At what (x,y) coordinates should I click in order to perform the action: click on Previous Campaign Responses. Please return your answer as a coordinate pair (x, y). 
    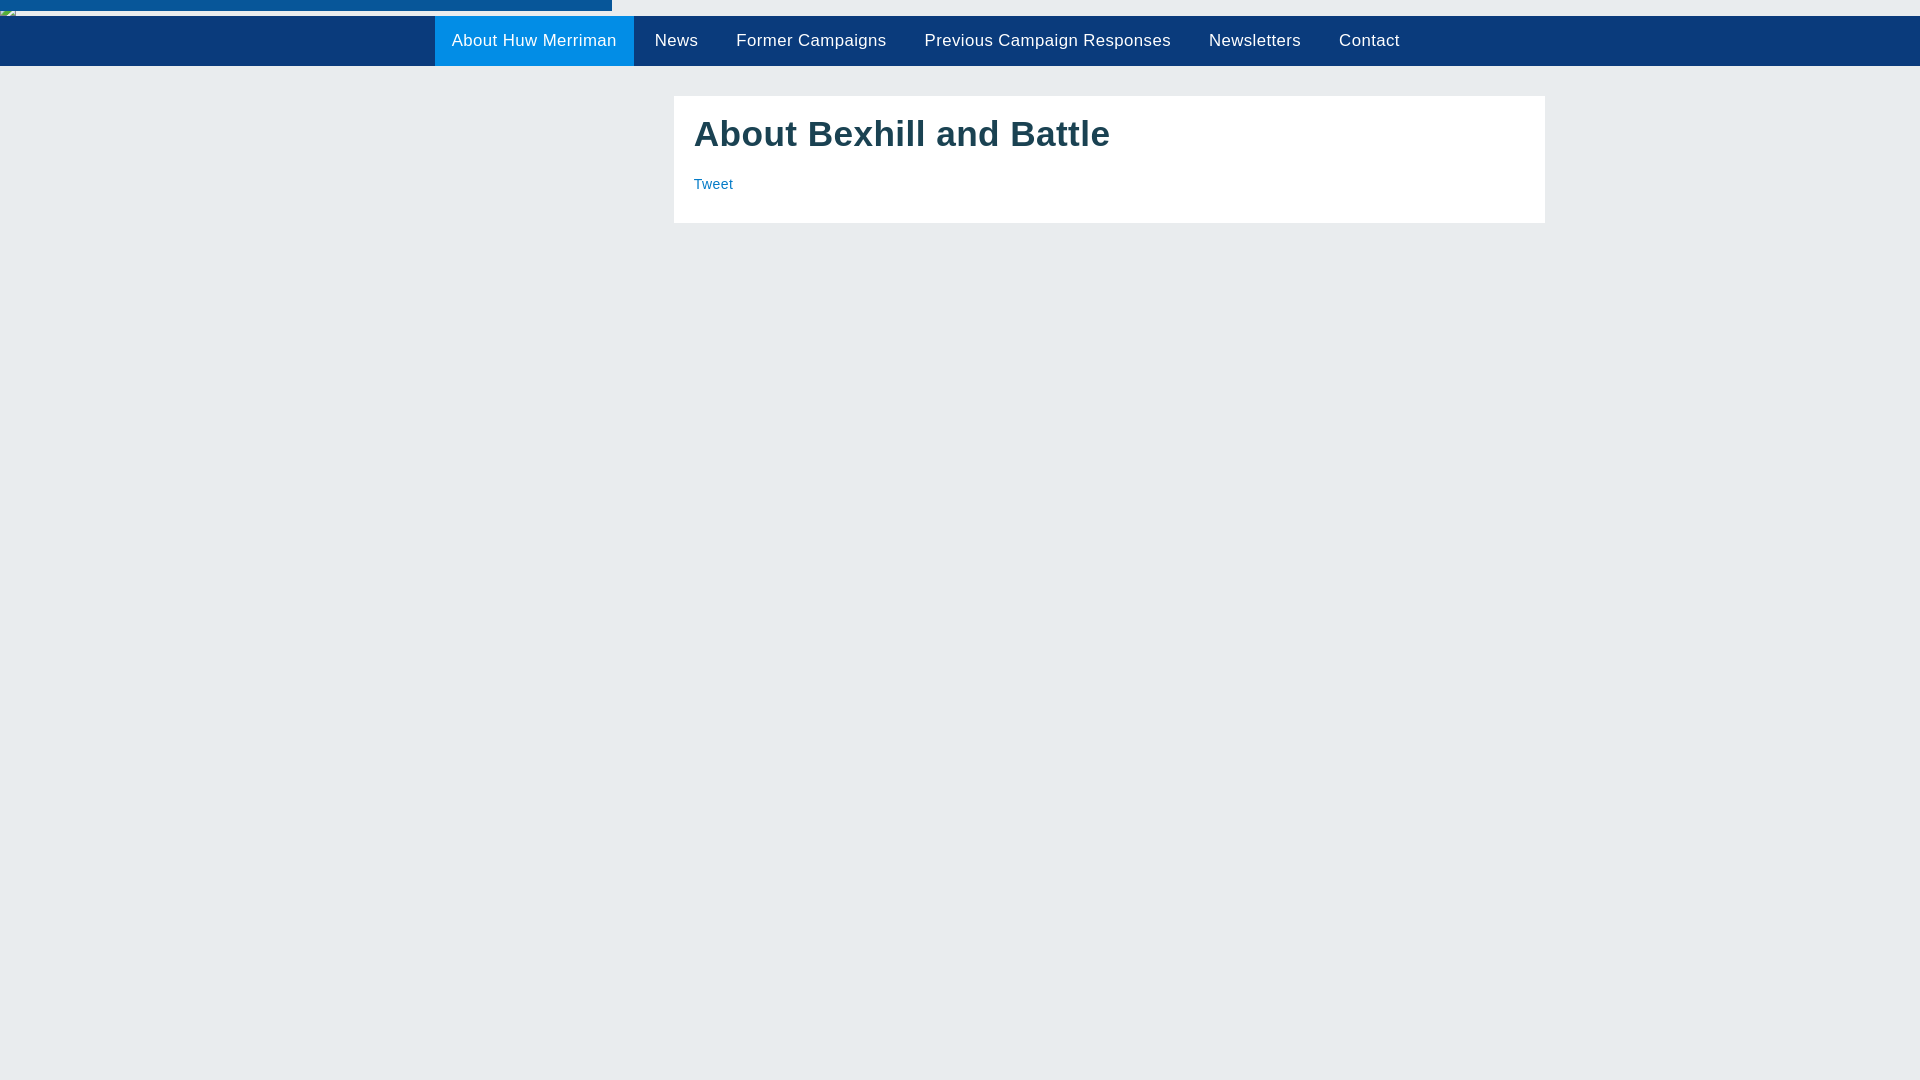
    Looking at the image, I should click on (1048, 40).